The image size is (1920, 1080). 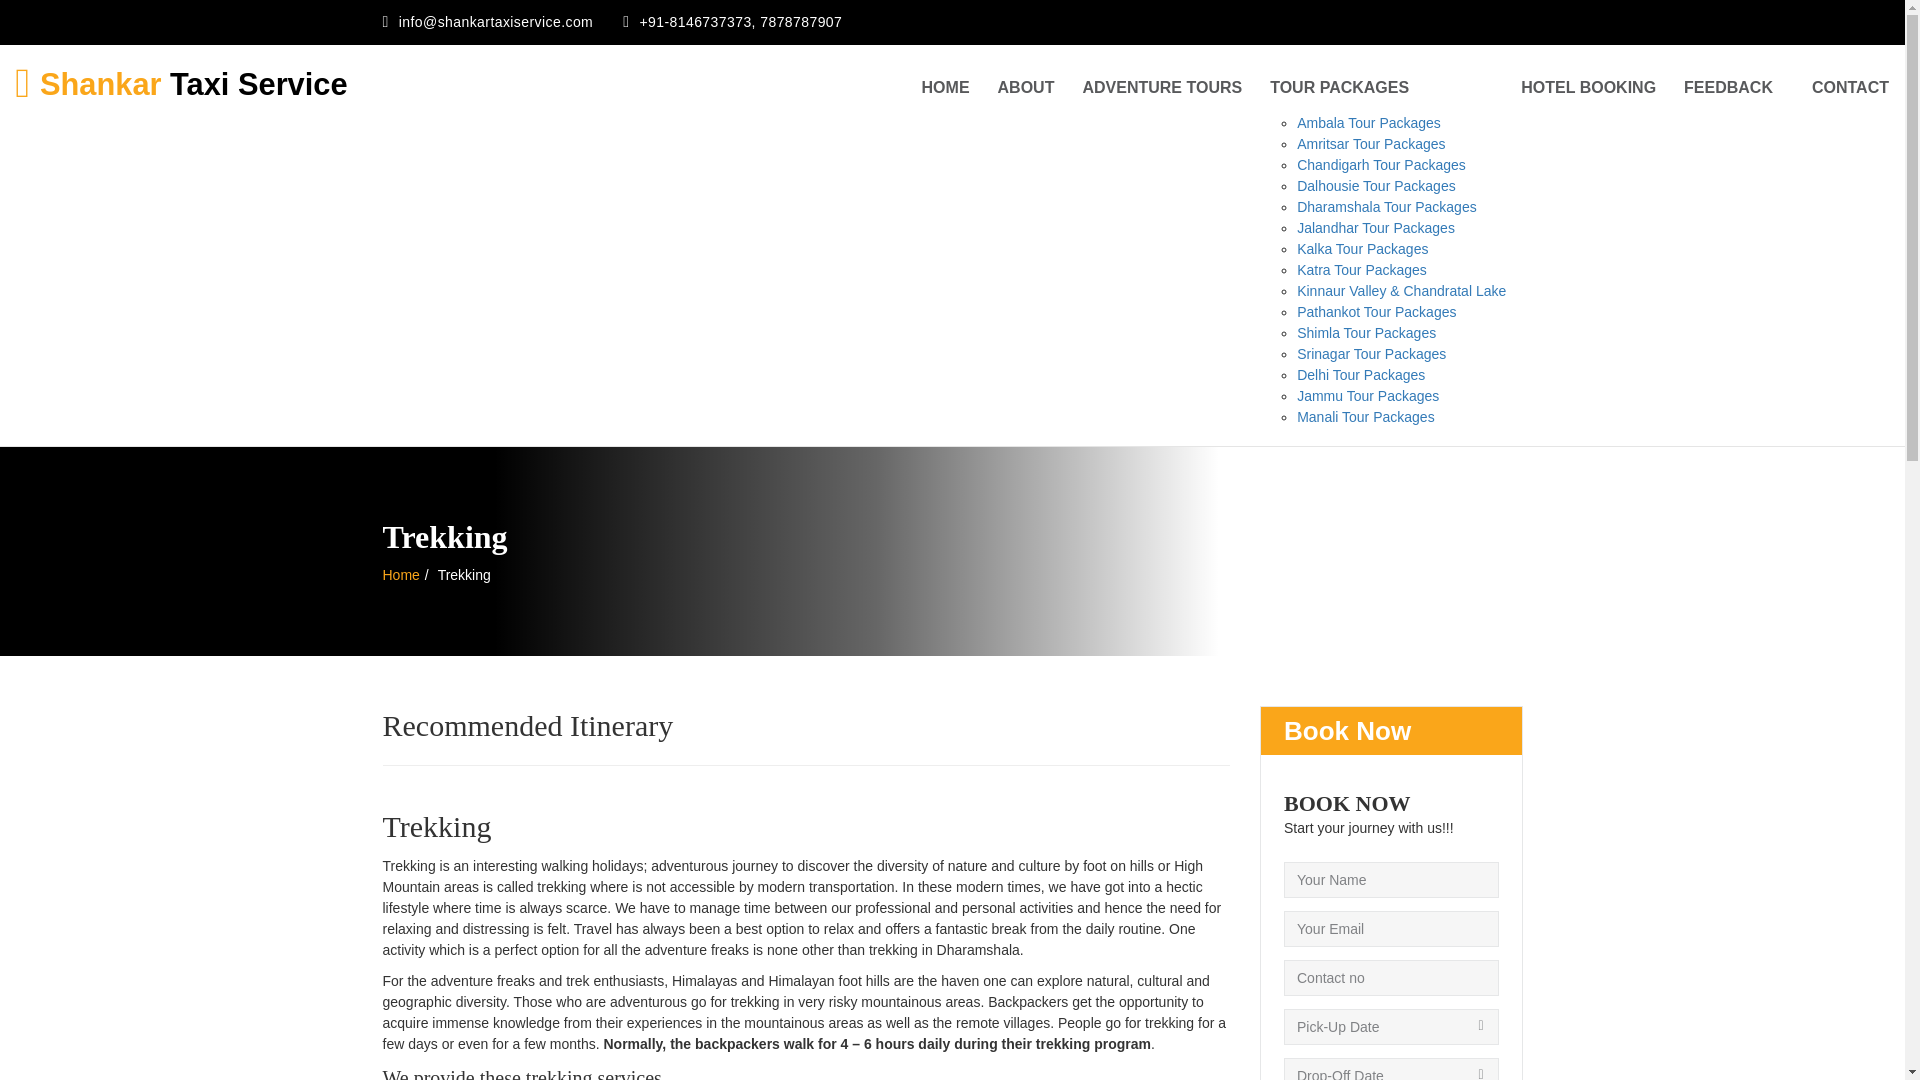 What do you see at coordinates (1386, 206) in the screenshot?
I see `Dharamshala Tour Packages` at bounding box center [1386, 206].